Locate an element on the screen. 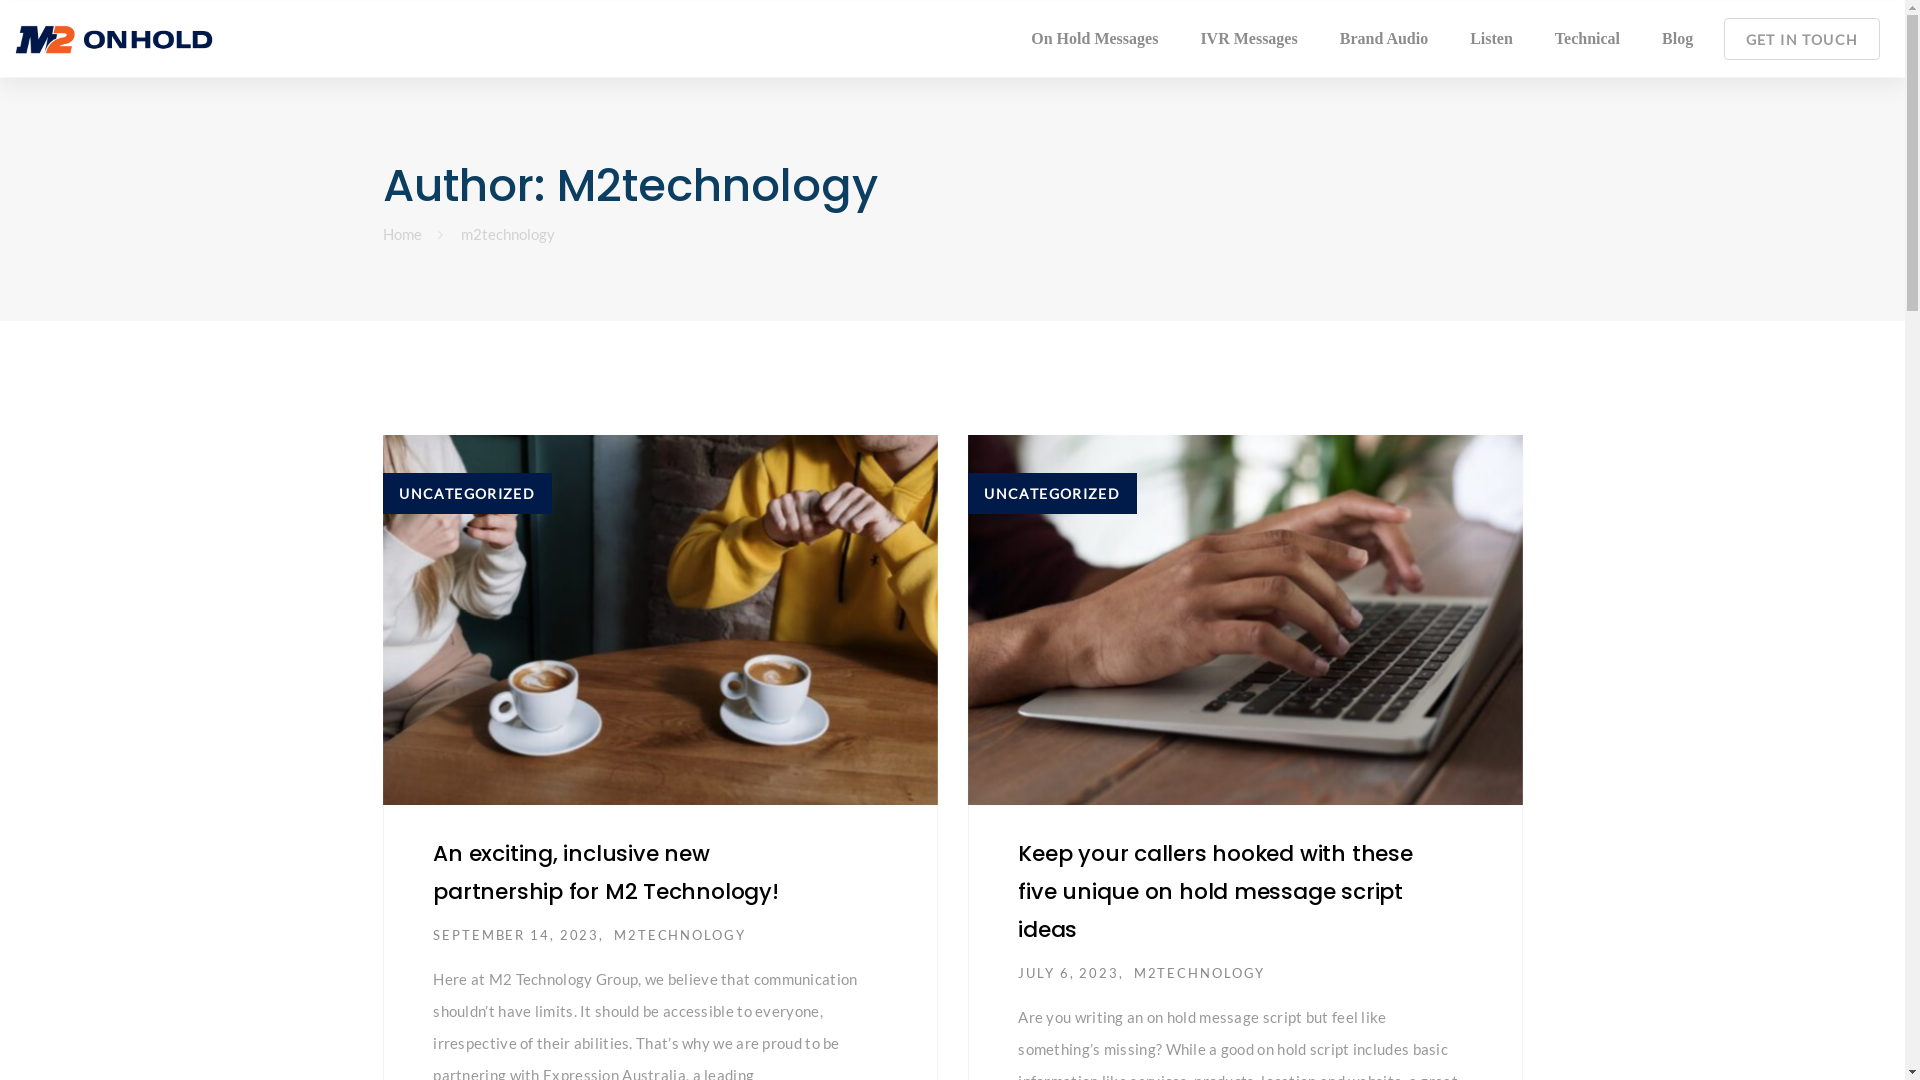 The image size is (1920, 1080). UNCATEGORIZED is located at coordinates (1052, 494).